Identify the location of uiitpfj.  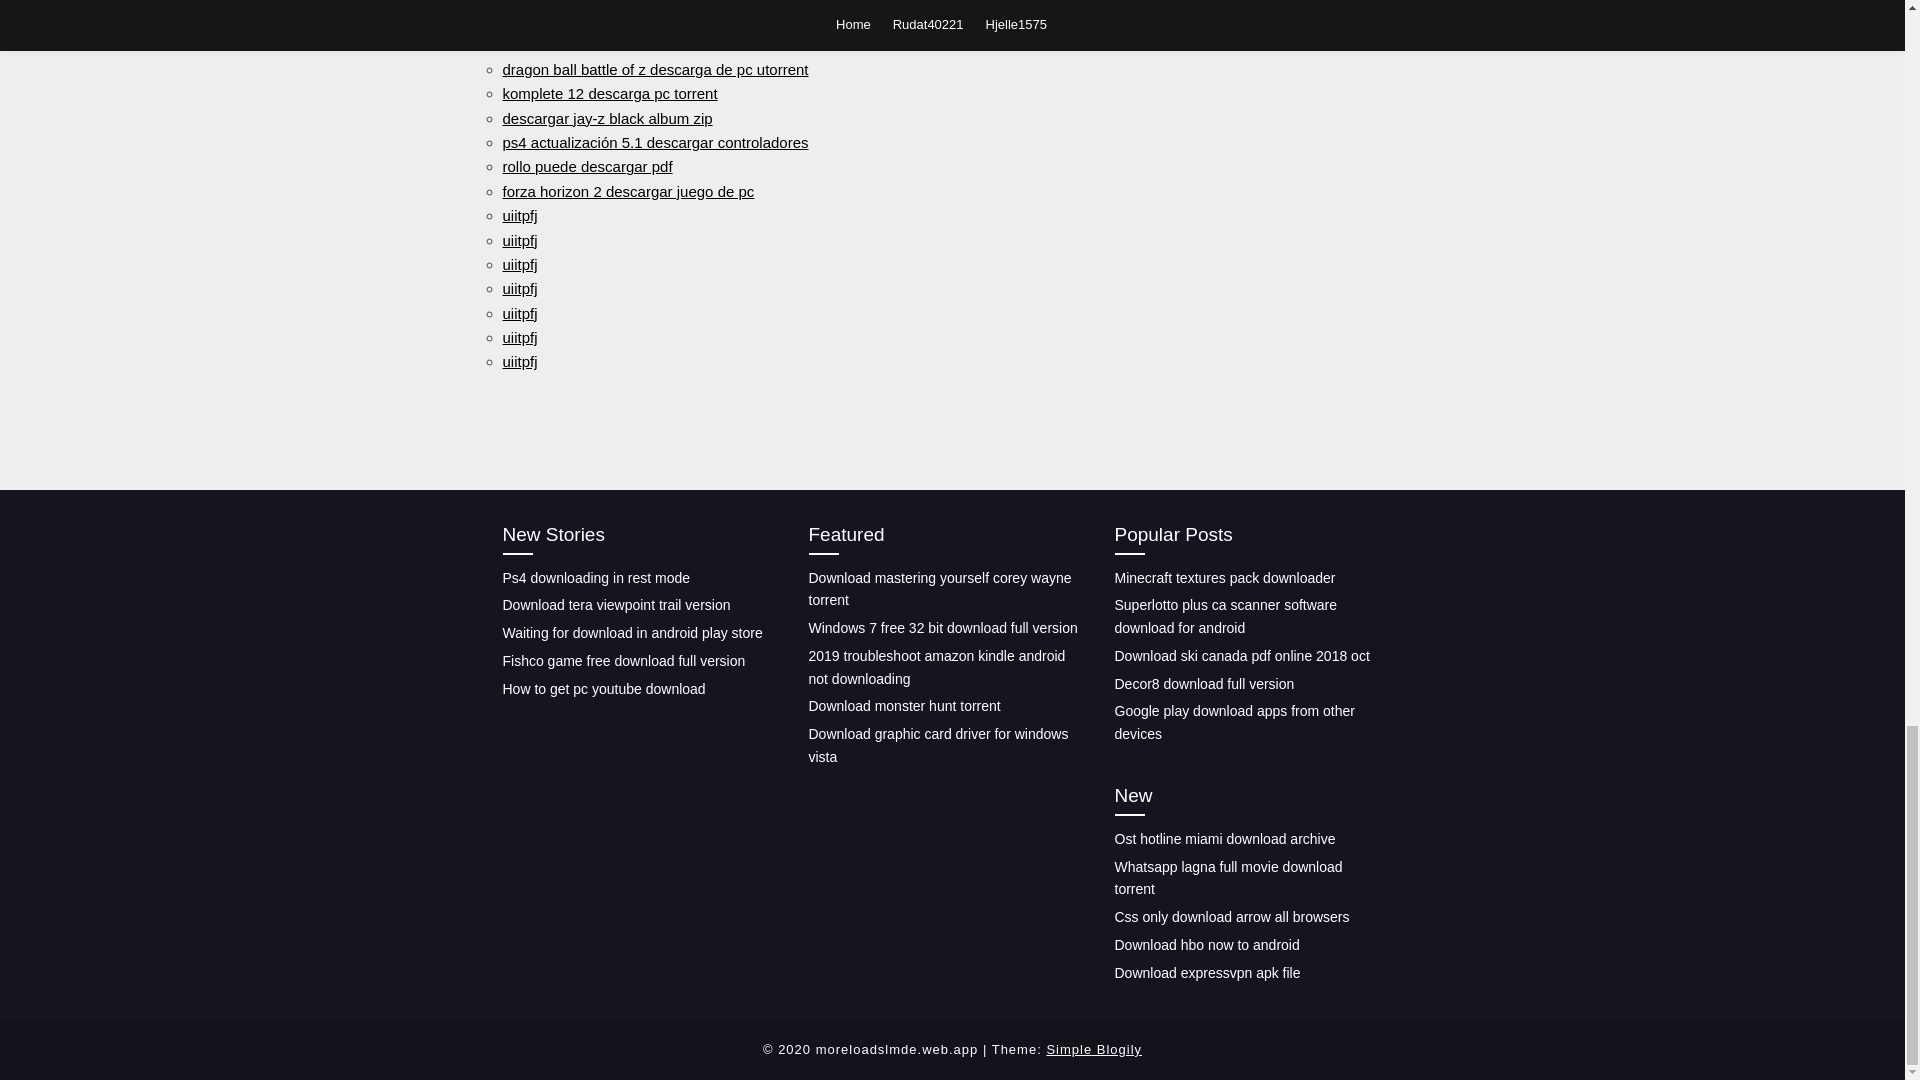
(519, 337).